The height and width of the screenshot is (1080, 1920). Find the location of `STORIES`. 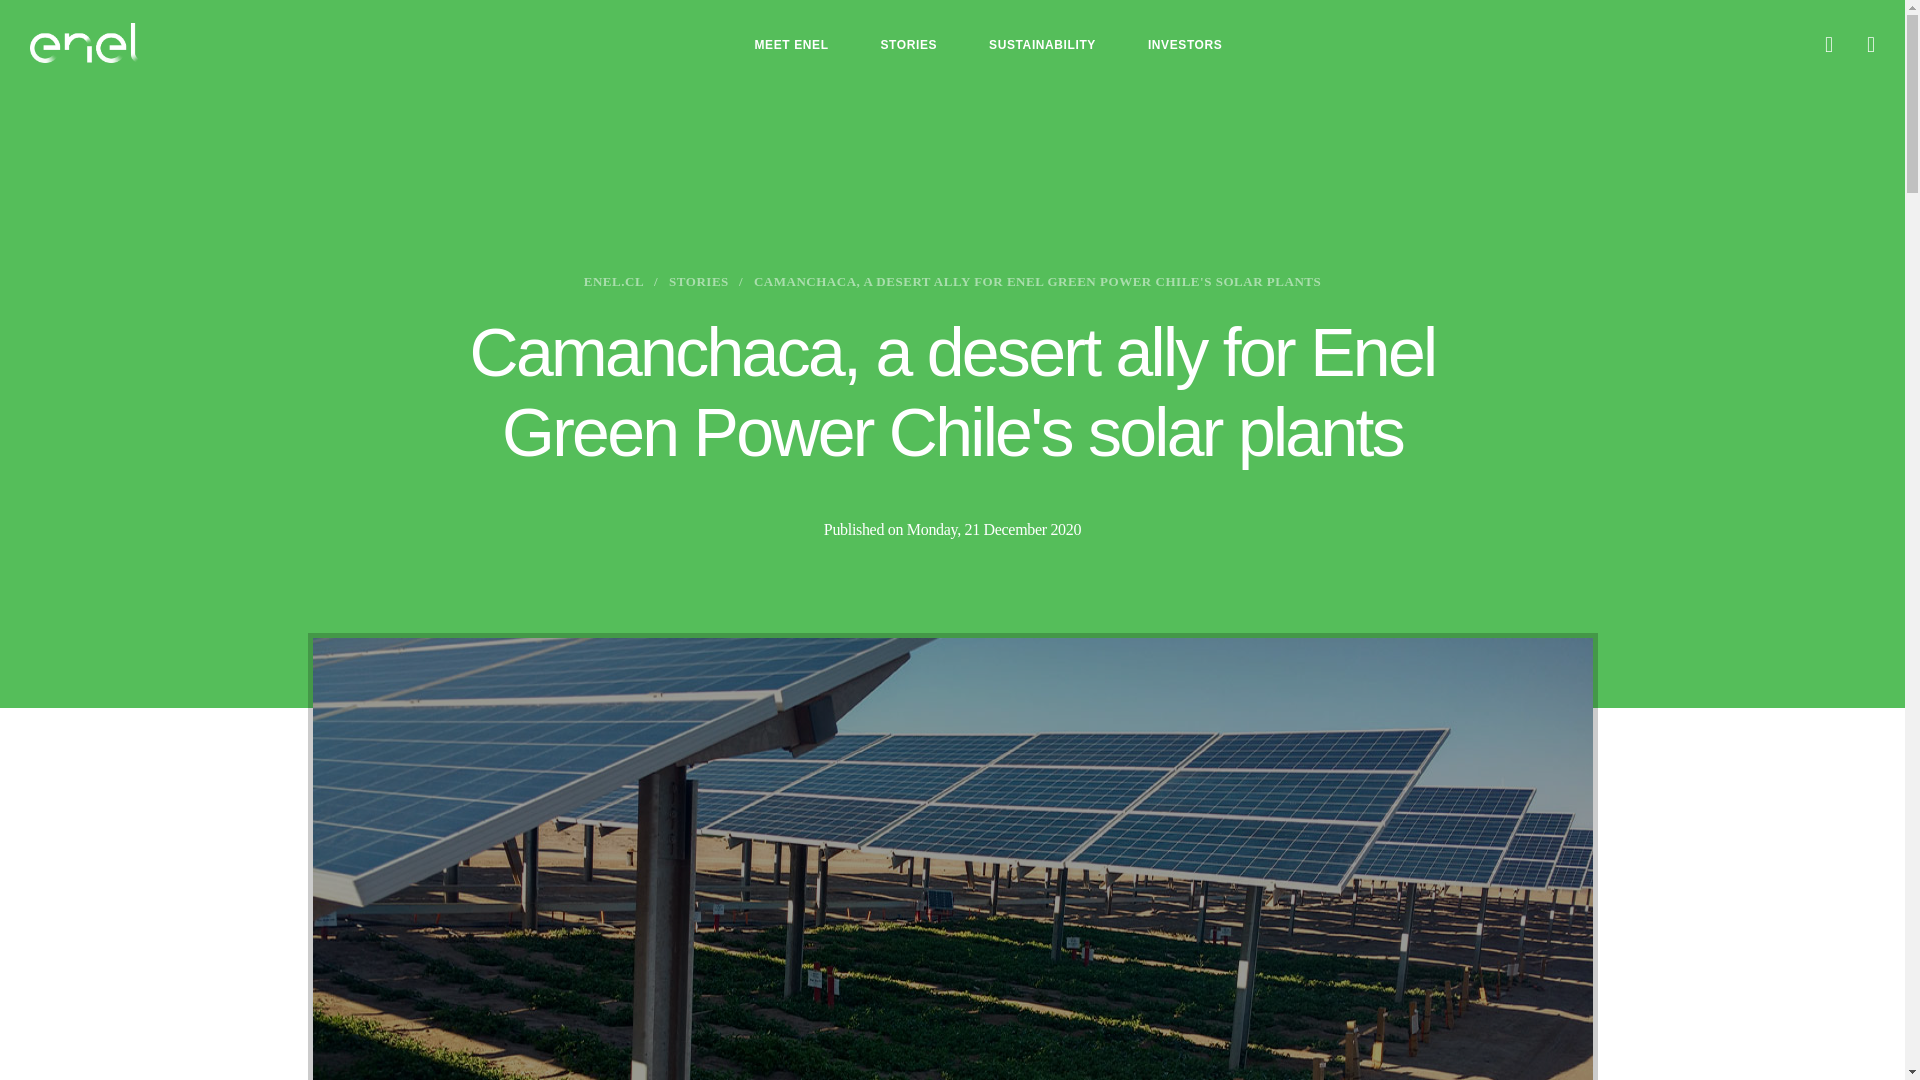

STORIES is located at coordinates (908, 44).